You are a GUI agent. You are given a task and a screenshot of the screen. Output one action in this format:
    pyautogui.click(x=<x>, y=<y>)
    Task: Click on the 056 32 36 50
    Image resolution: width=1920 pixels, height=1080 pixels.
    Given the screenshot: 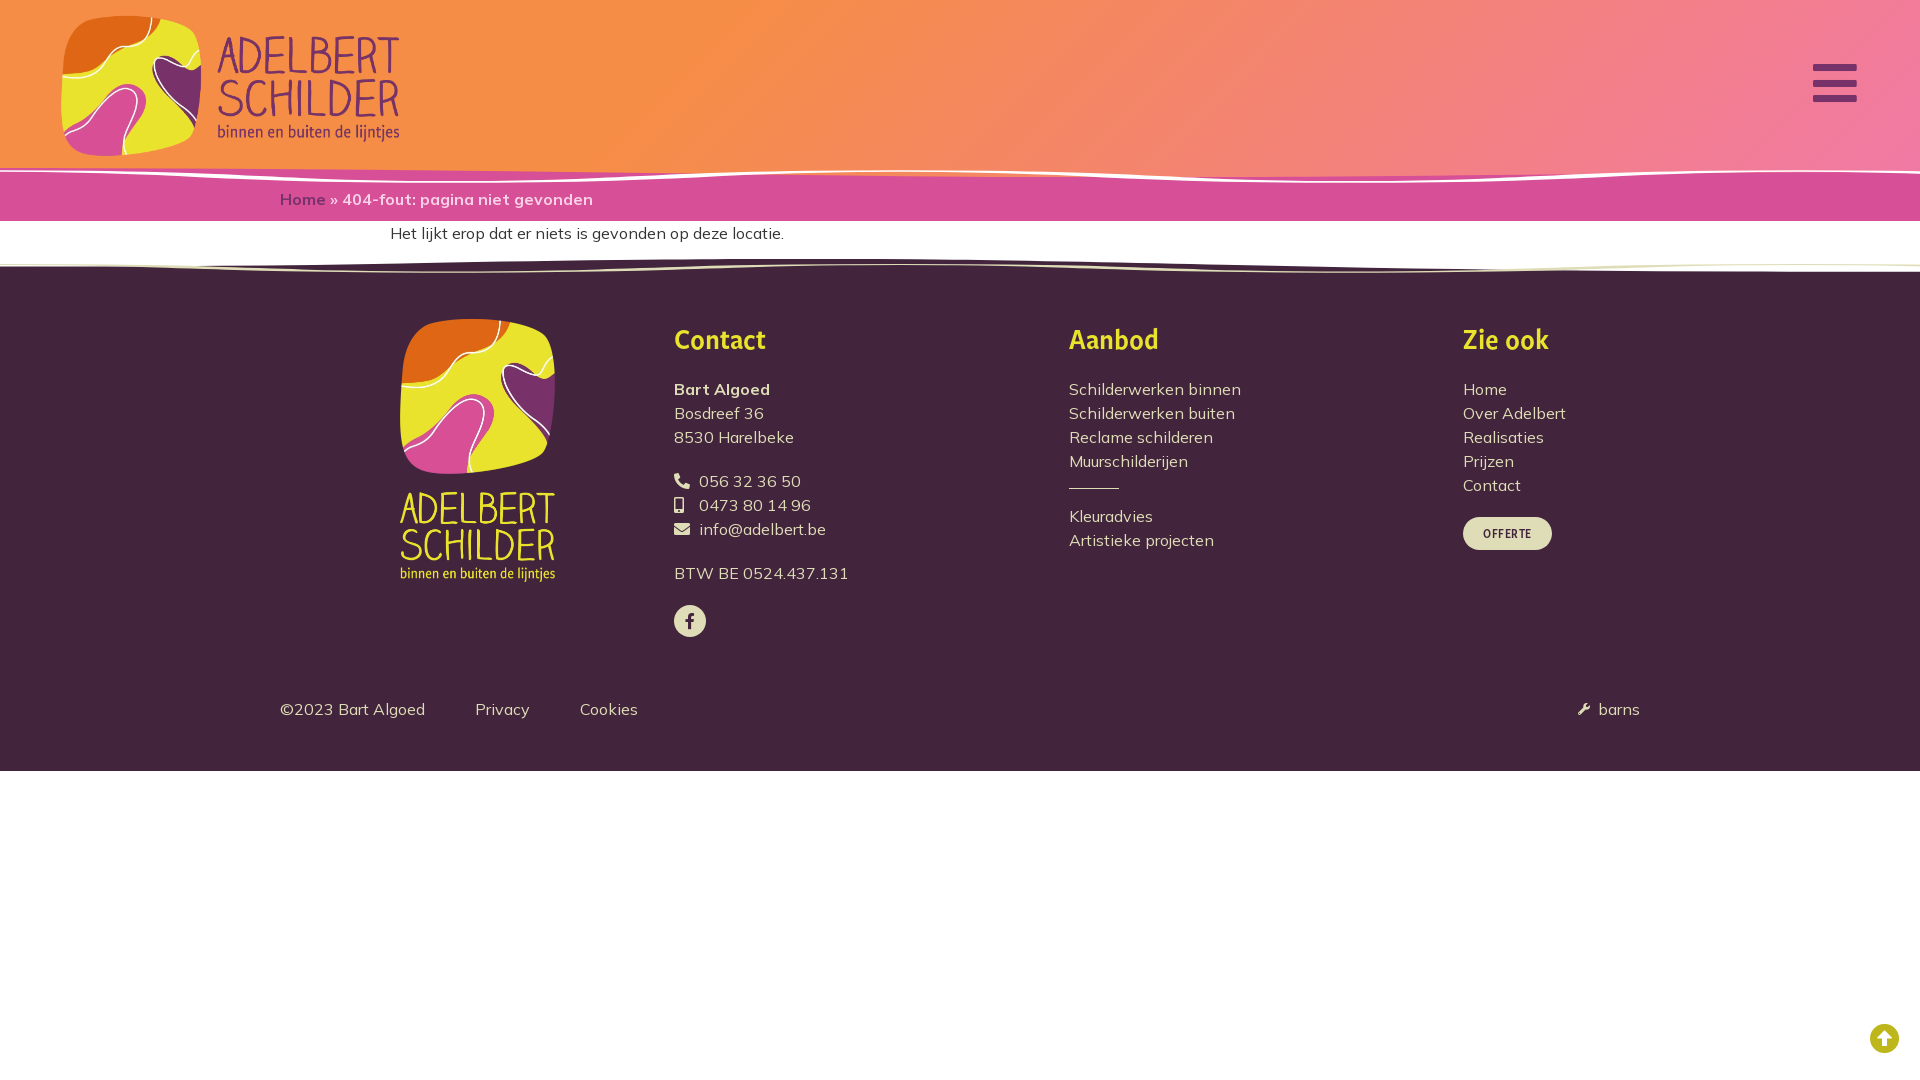 What is the action you would take?
    pyautogui.click(x=871, y=481)
    